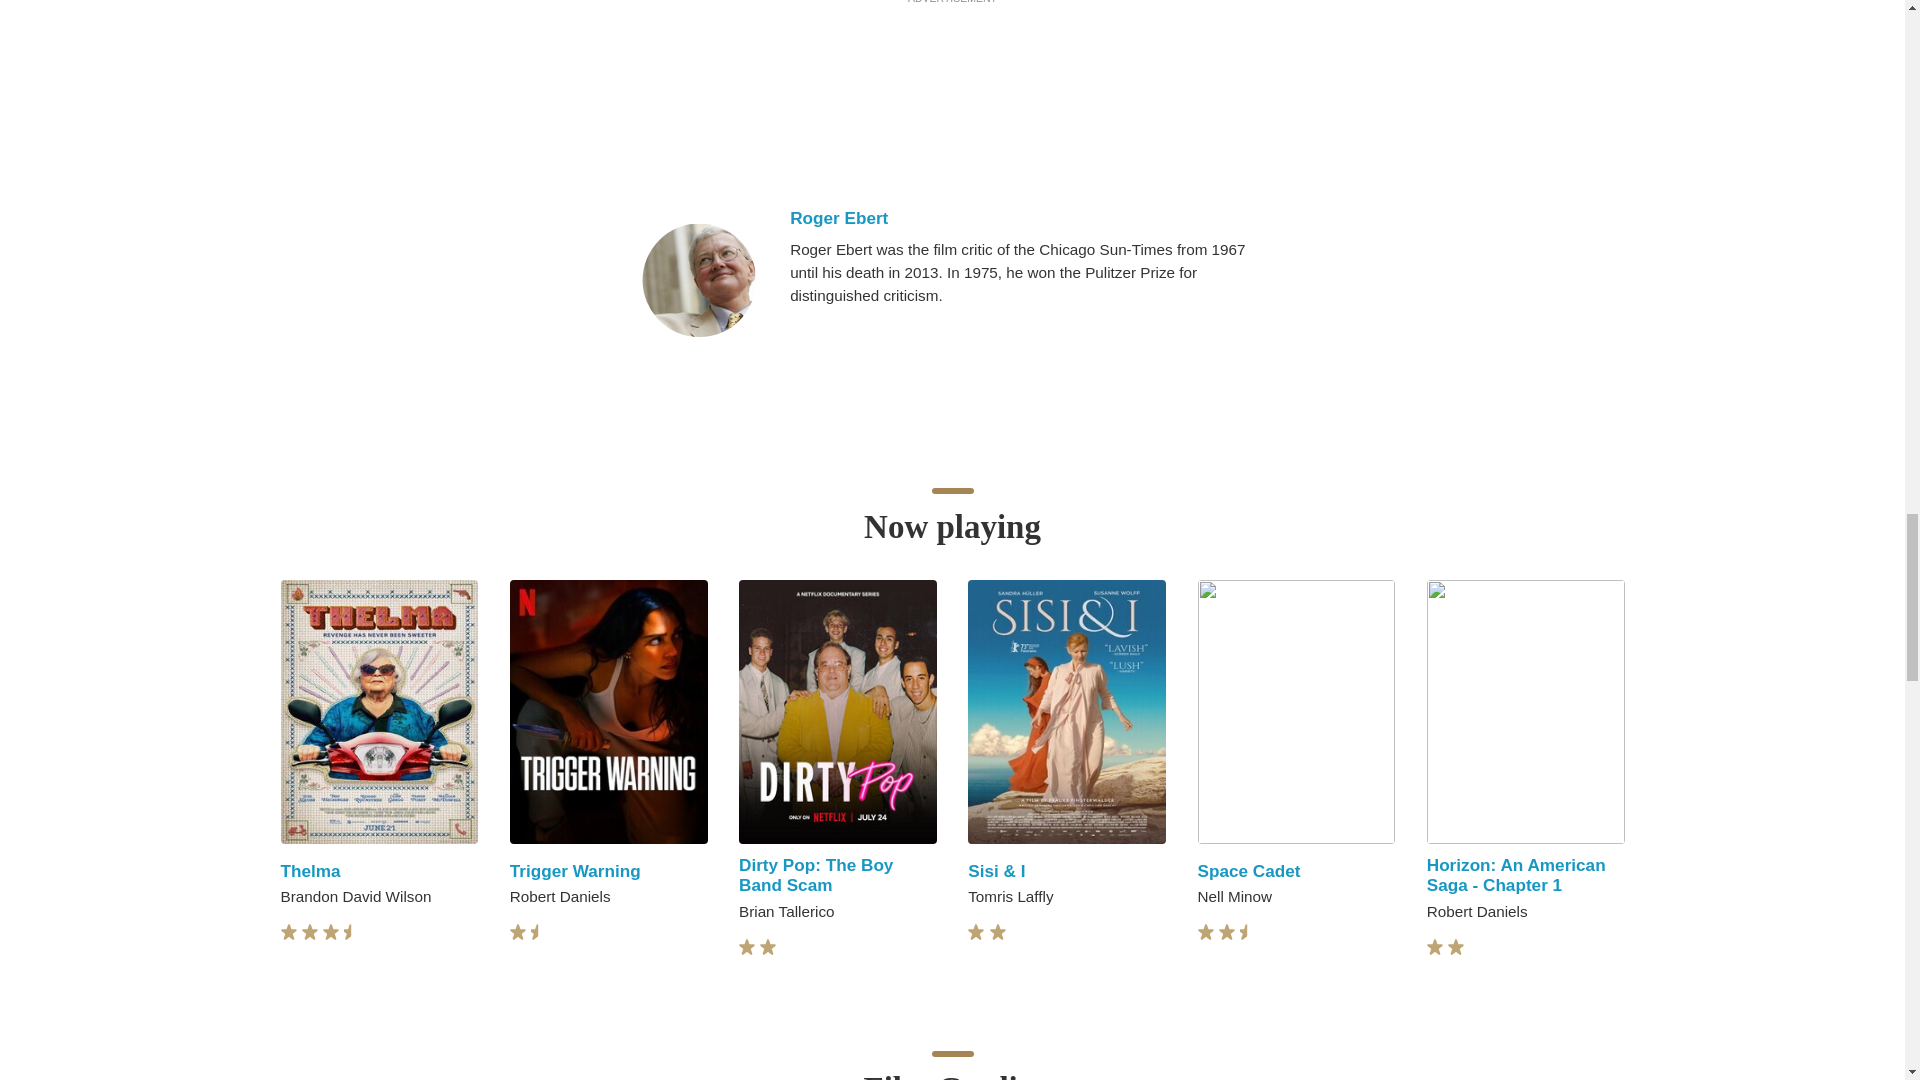  Describe the element at coordinates (352, 932) in the screenshot. I see `star-half` at that location.